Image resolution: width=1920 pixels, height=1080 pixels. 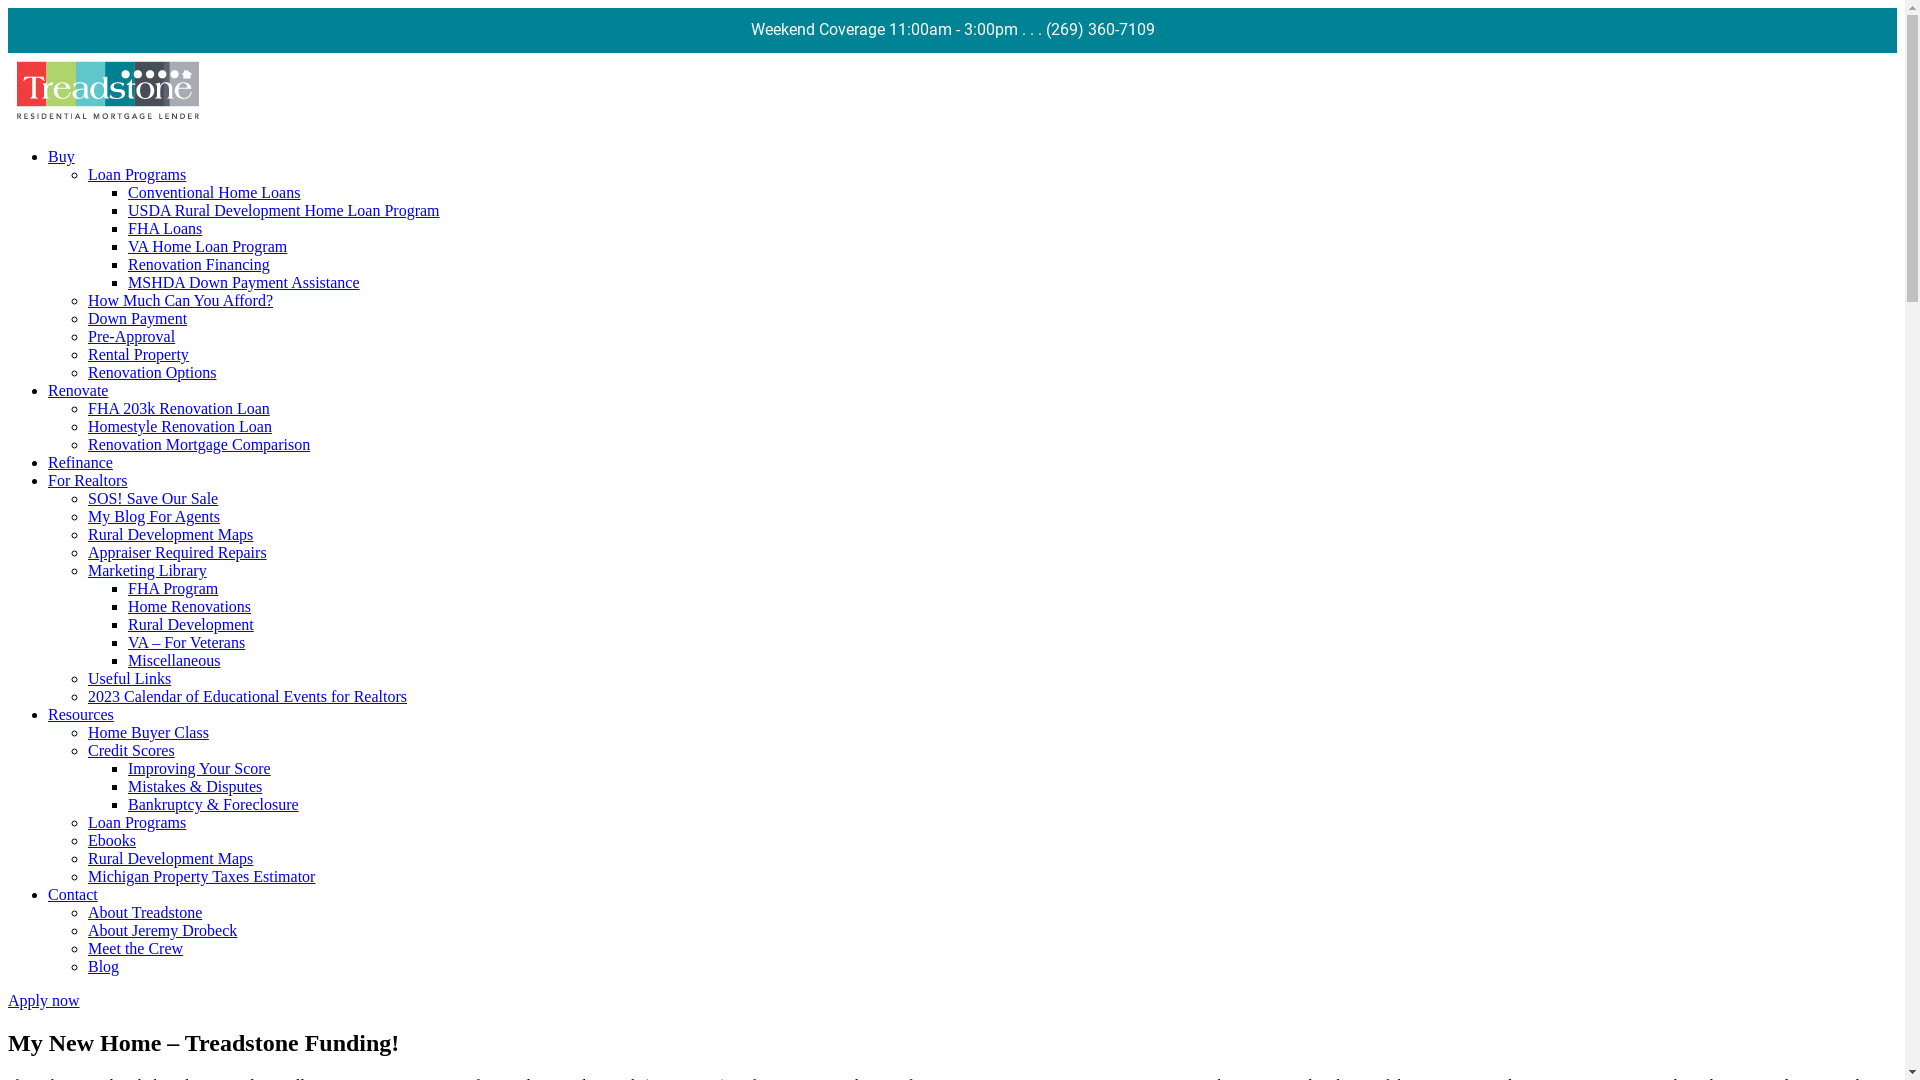 What do you see at coordinates (78, 390) in the screenshot?
I see `Renovate` at bounding box center [78, 390].